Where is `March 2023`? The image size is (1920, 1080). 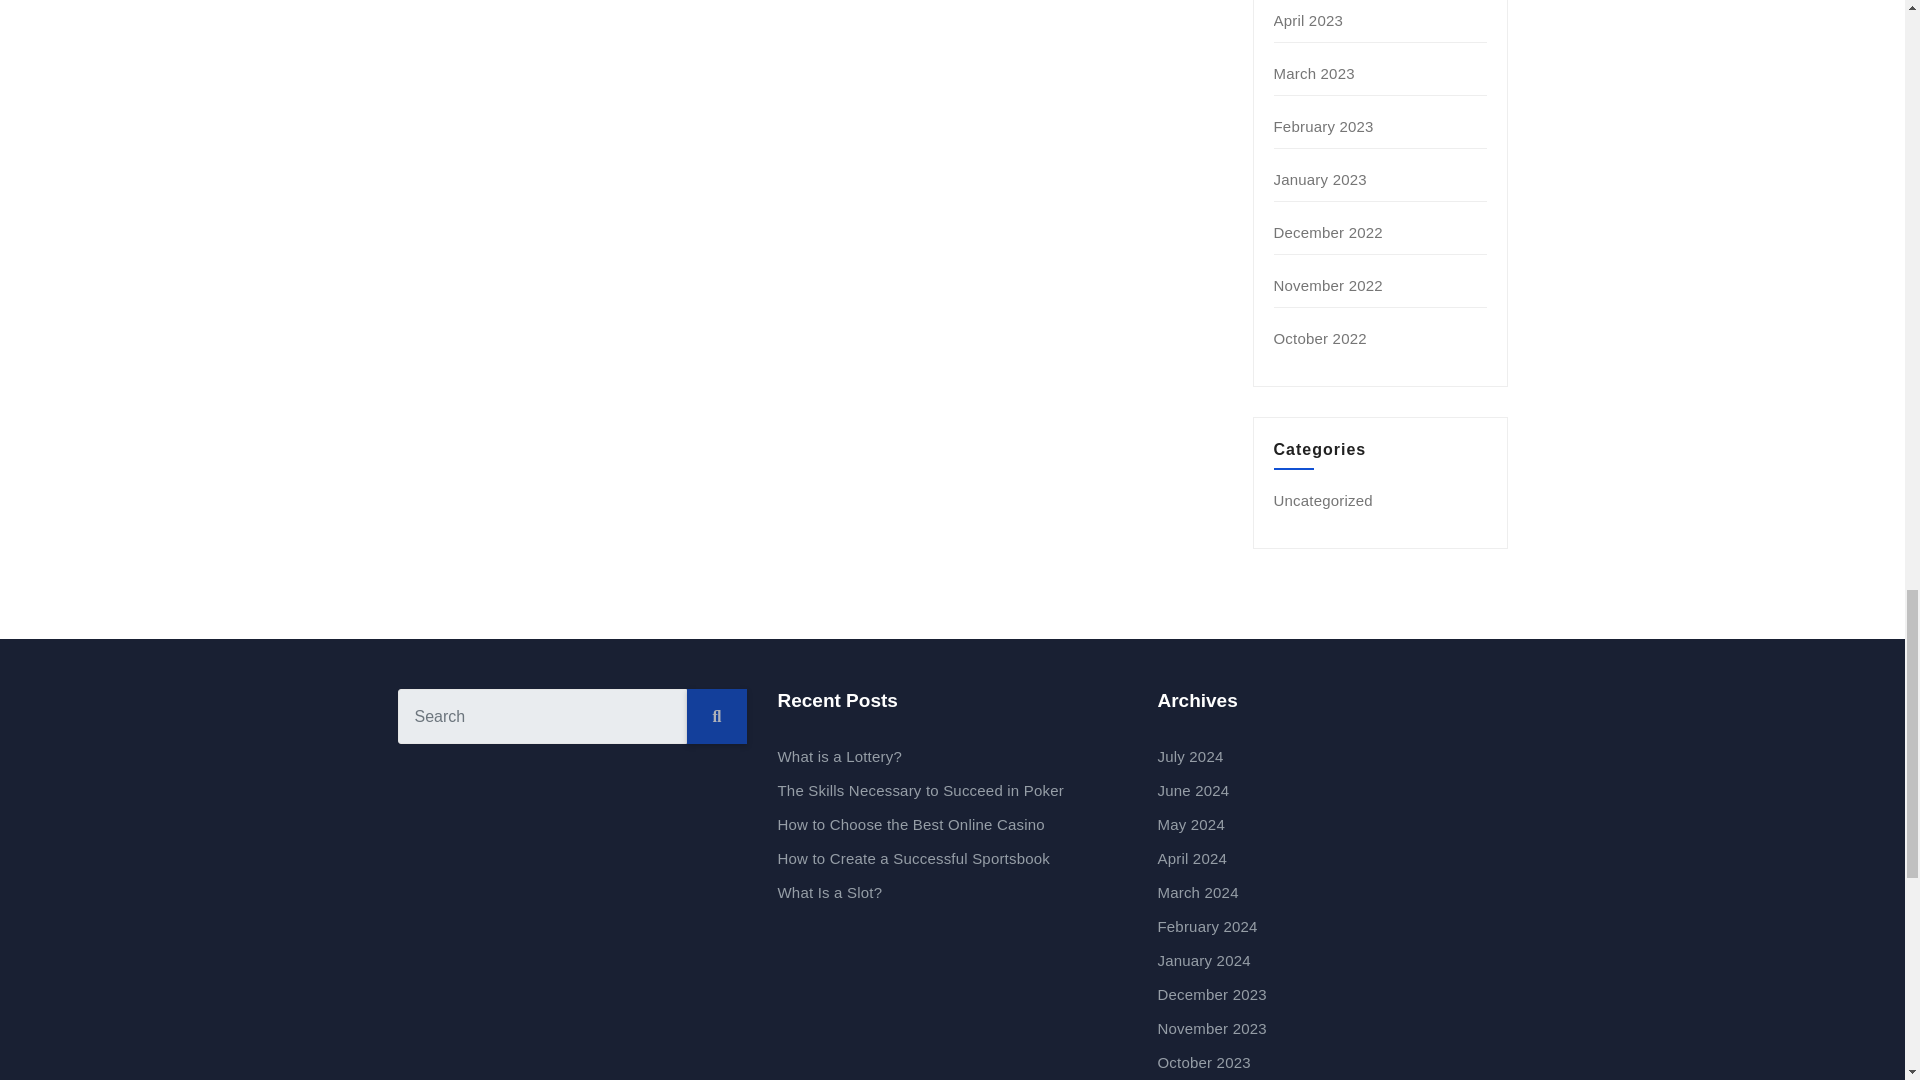 March 2023 is located at coordinates (1314, 73).